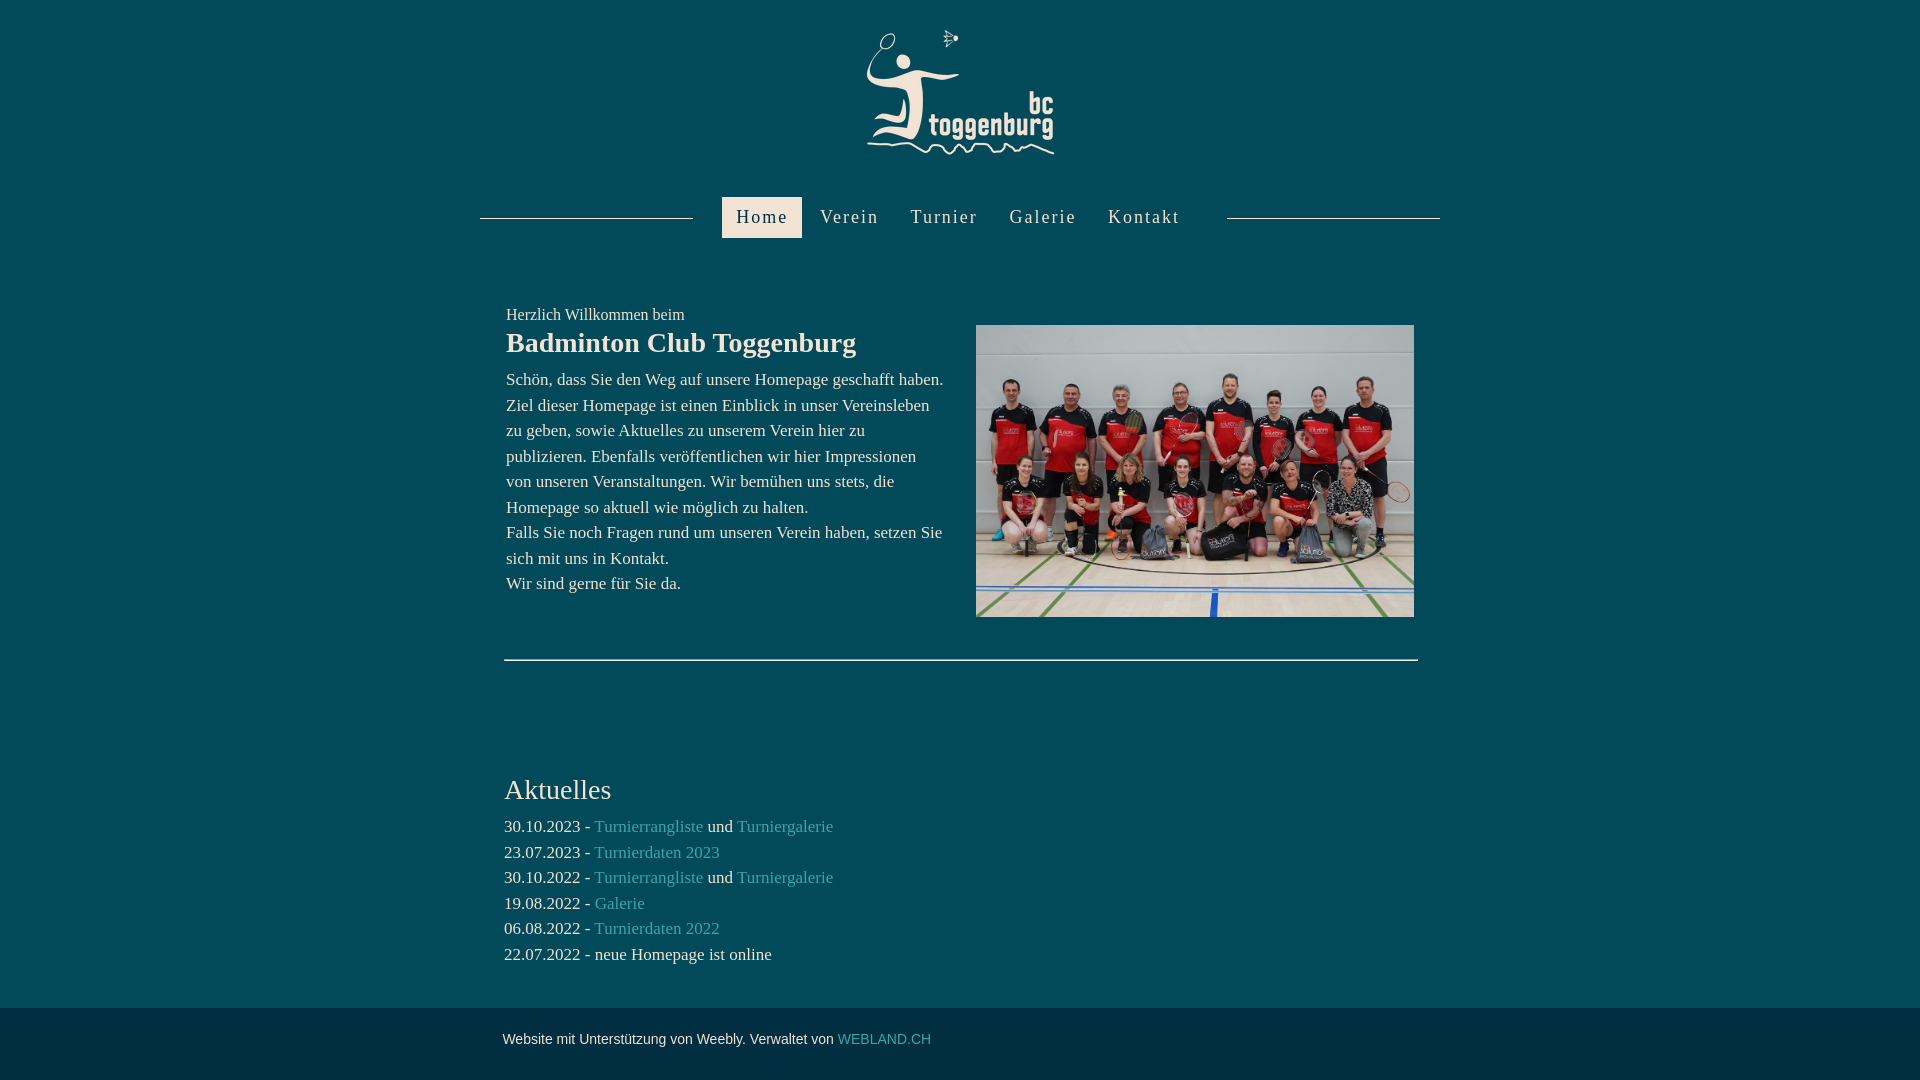 This screenshot has width=1920, height=1080. Describe the element at coordinates (620, 903) in the screenshot. I see `Galerie` at that location.